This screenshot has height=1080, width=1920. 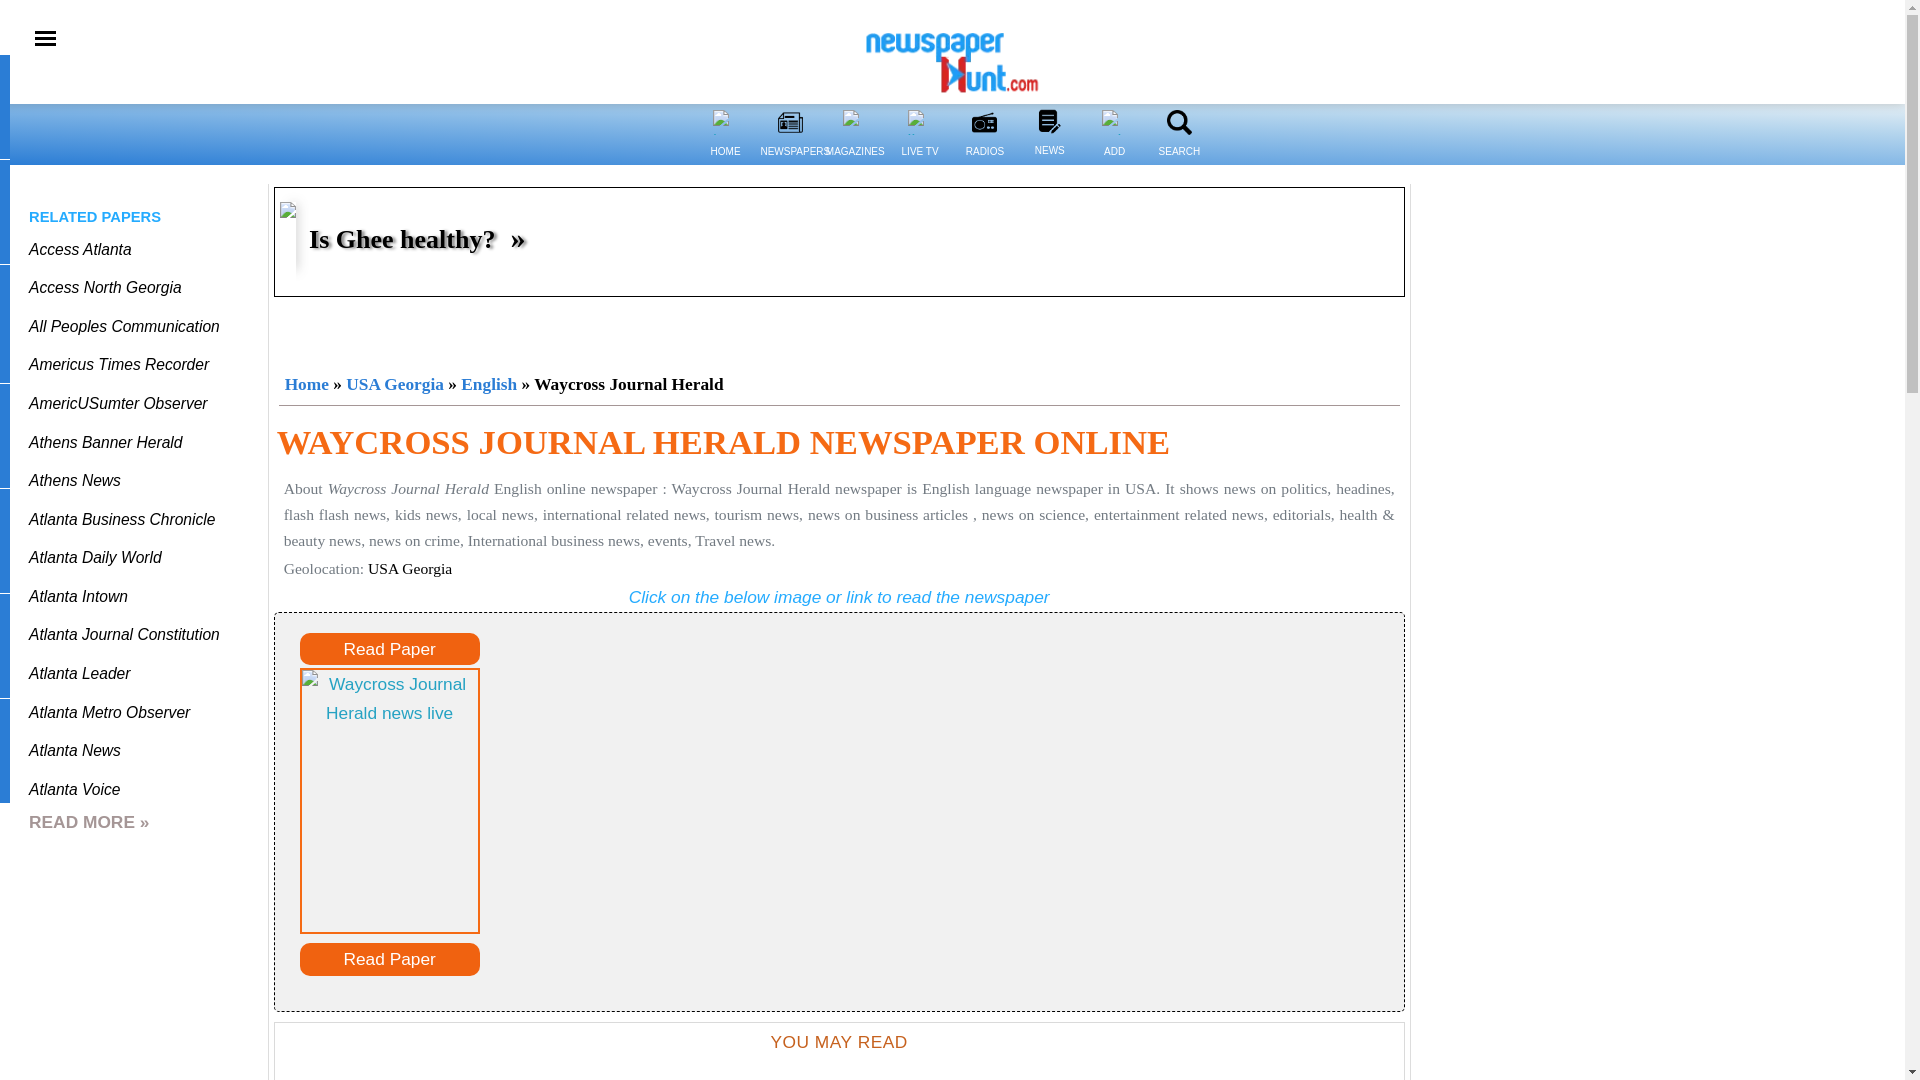 I want to click on Americus Times Recorder, so click(x=118, y=364).